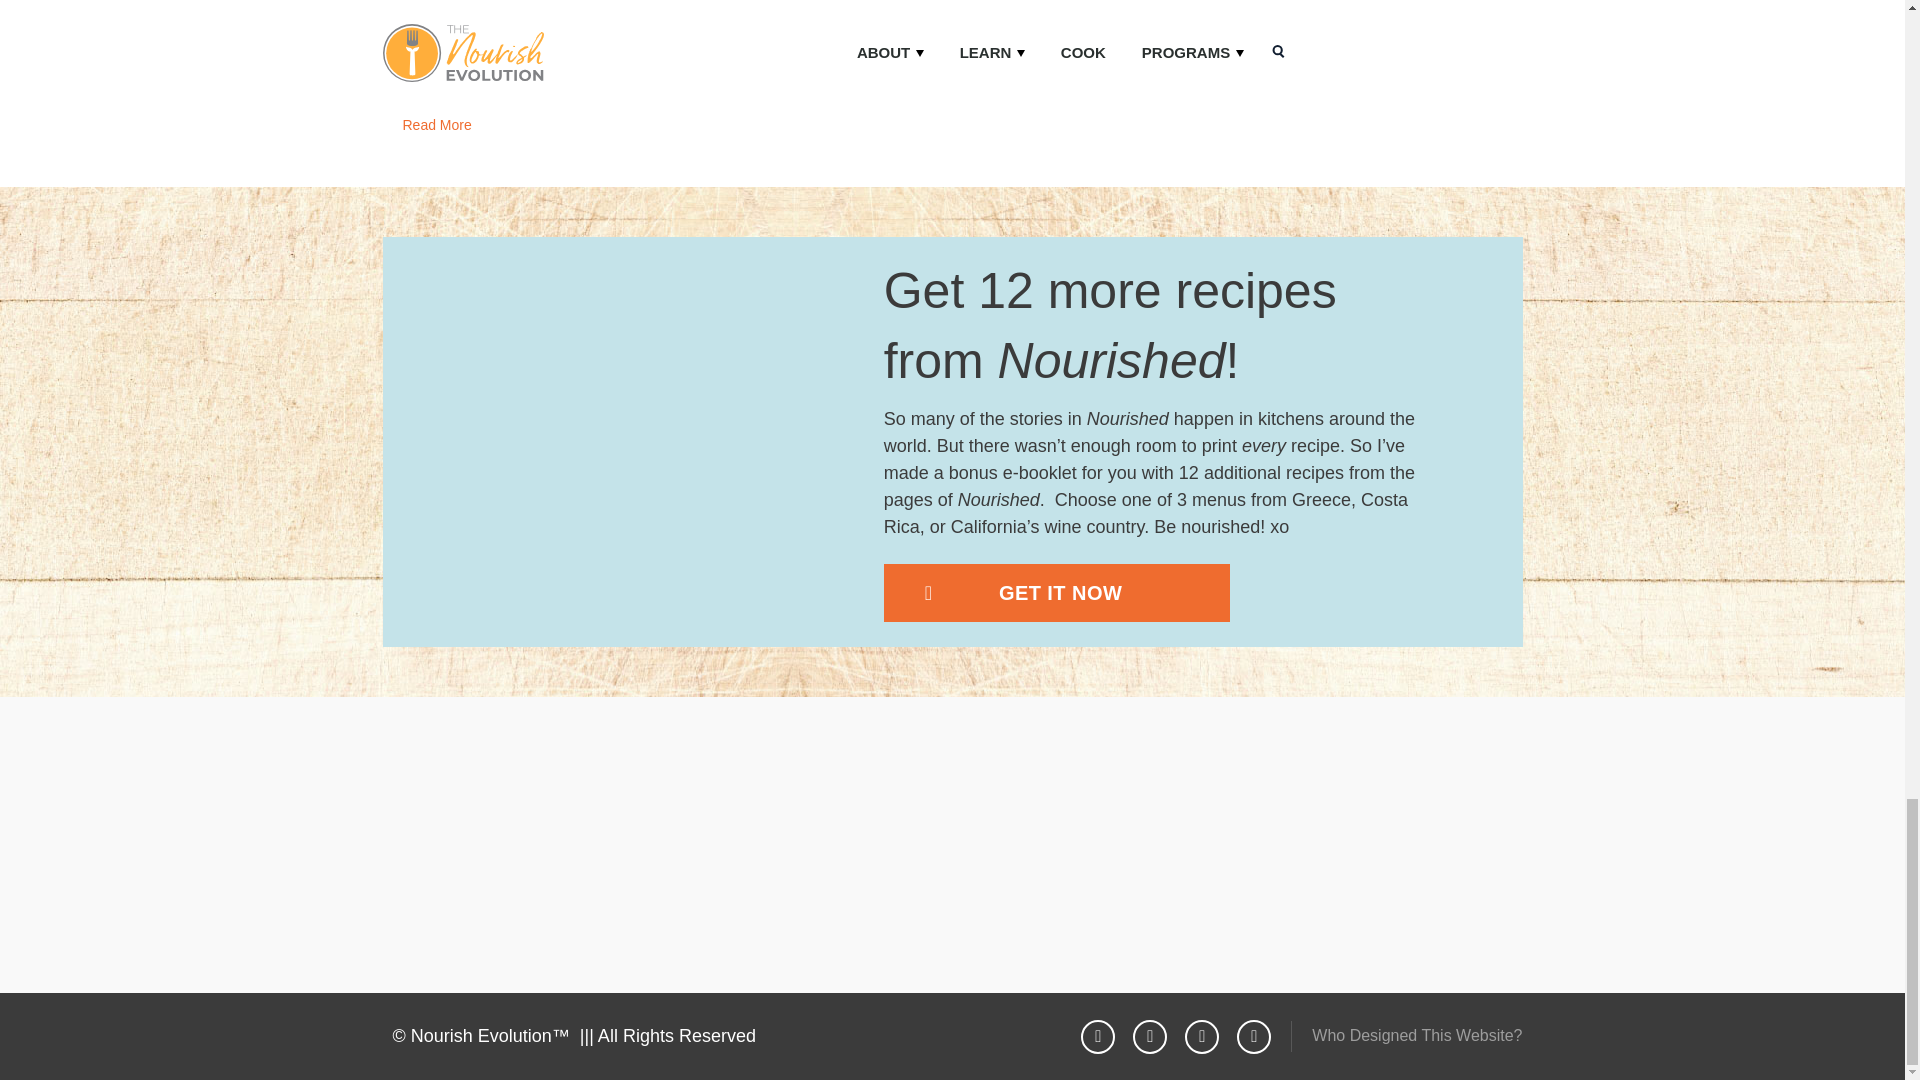 This screenshot has height=1080, width=1920. What do you see at coordinates (952, 860) in the screenshot?
I see `NOURISH-EVOLUTION-logo` at bounding box center [952, 860].